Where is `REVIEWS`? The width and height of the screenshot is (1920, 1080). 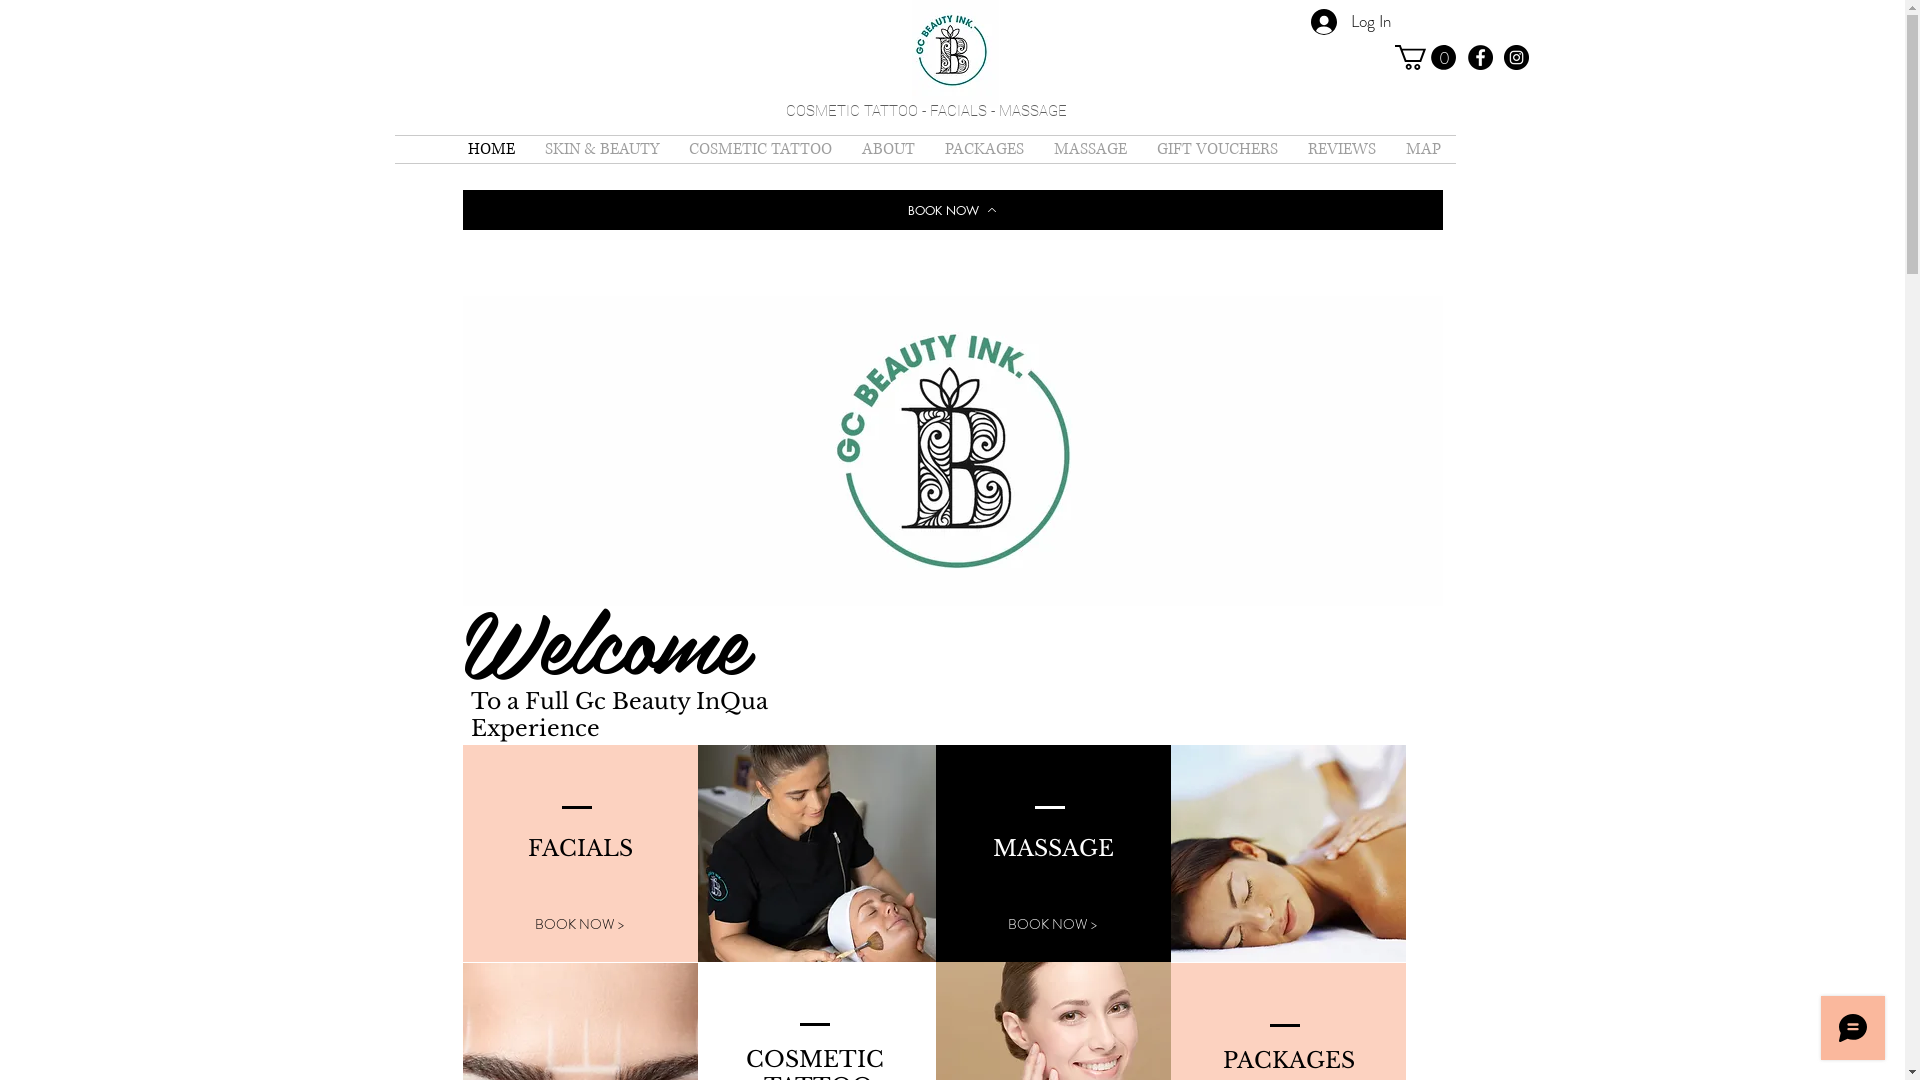
REVIEWS is located at coordinates (1341, 150).